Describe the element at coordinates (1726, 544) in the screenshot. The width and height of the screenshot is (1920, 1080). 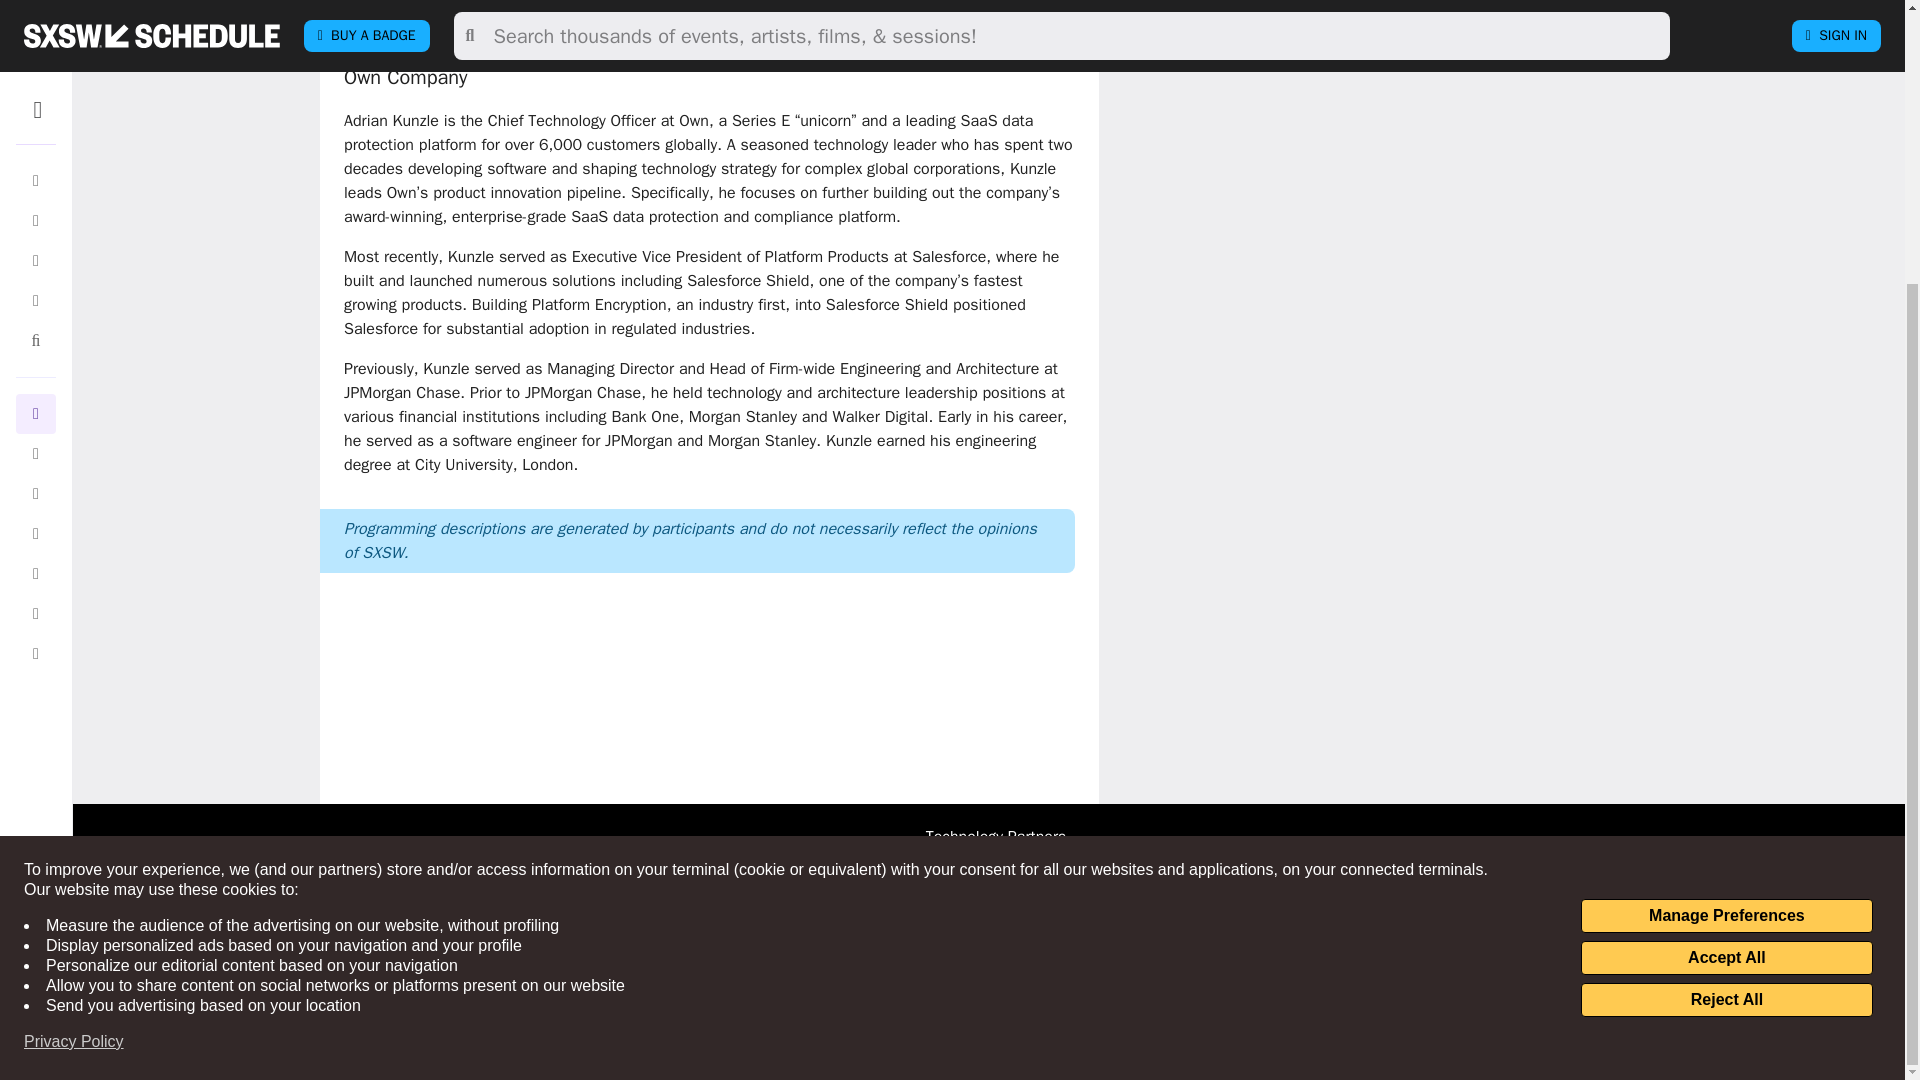
I see `Manage Preferences` at that location.